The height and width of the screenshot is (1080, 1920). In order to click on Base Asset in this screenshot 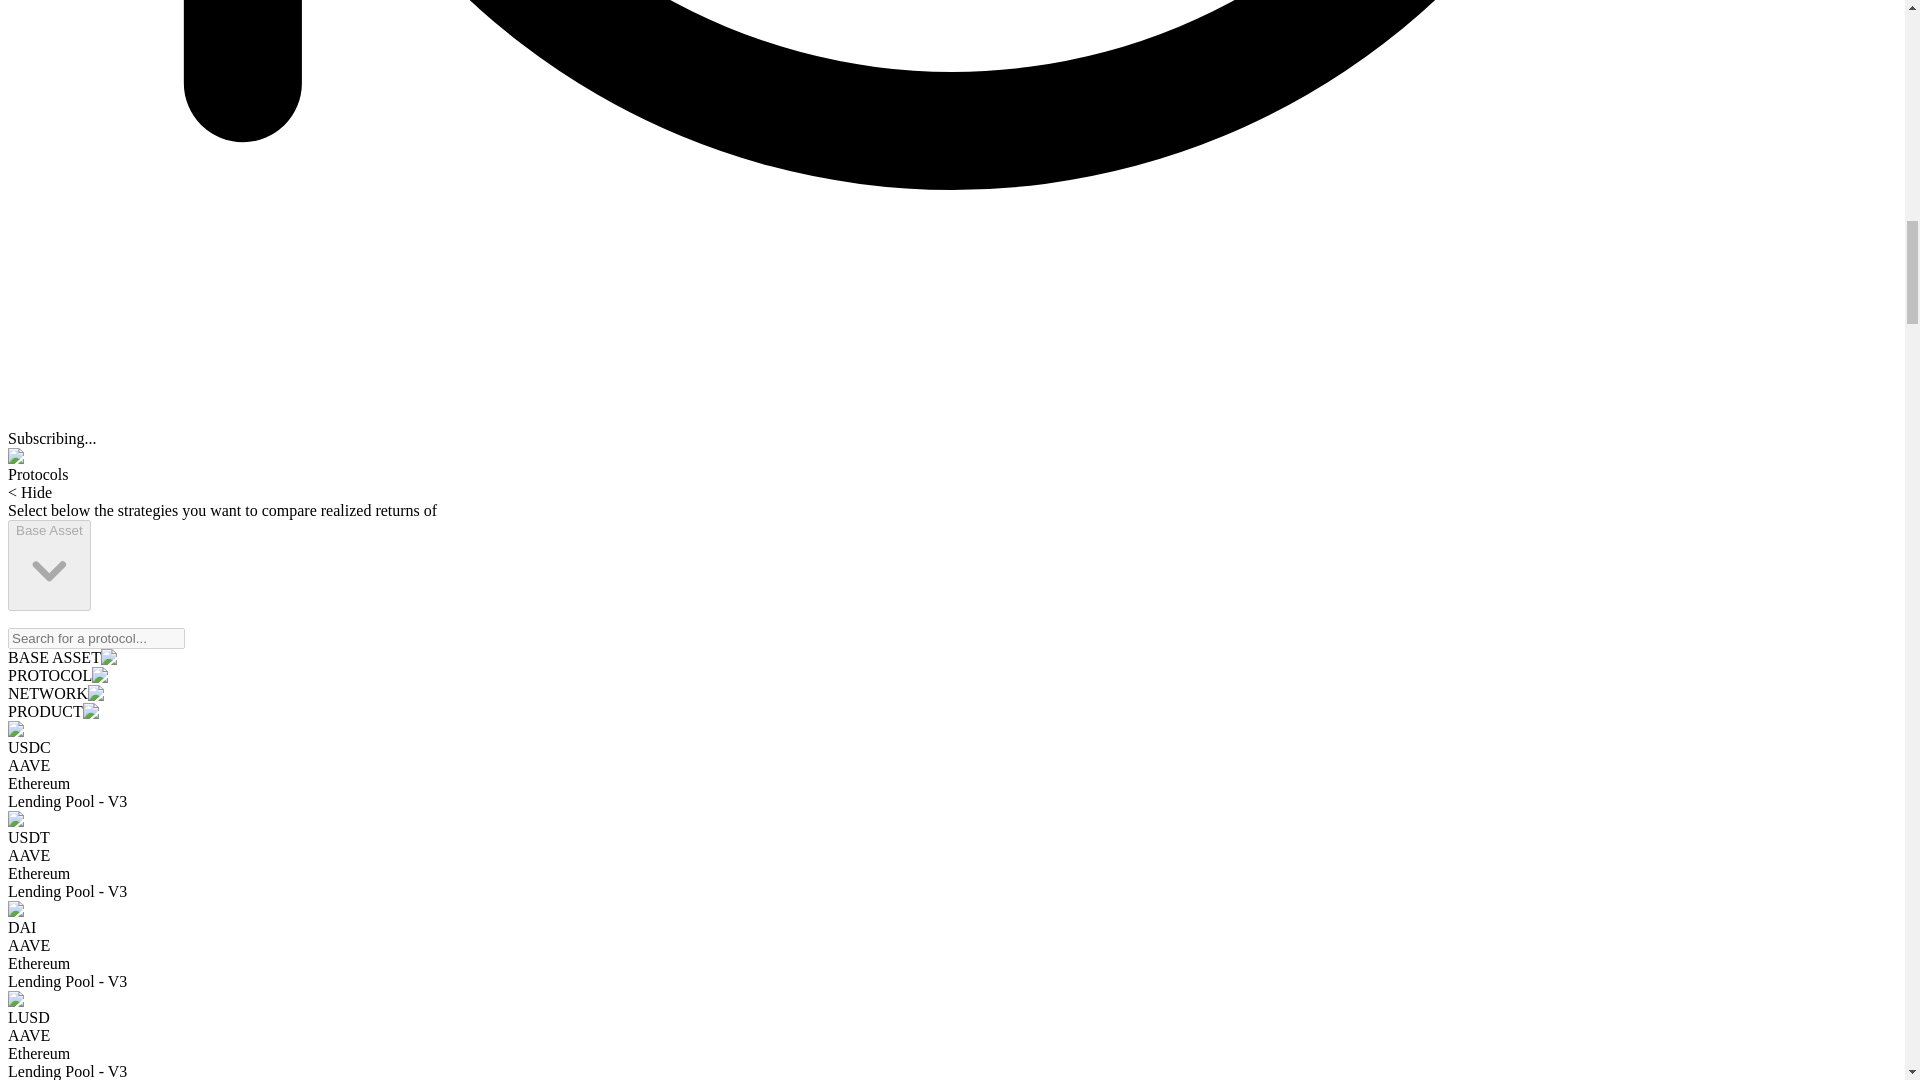, I will do `click(48, 565)`.